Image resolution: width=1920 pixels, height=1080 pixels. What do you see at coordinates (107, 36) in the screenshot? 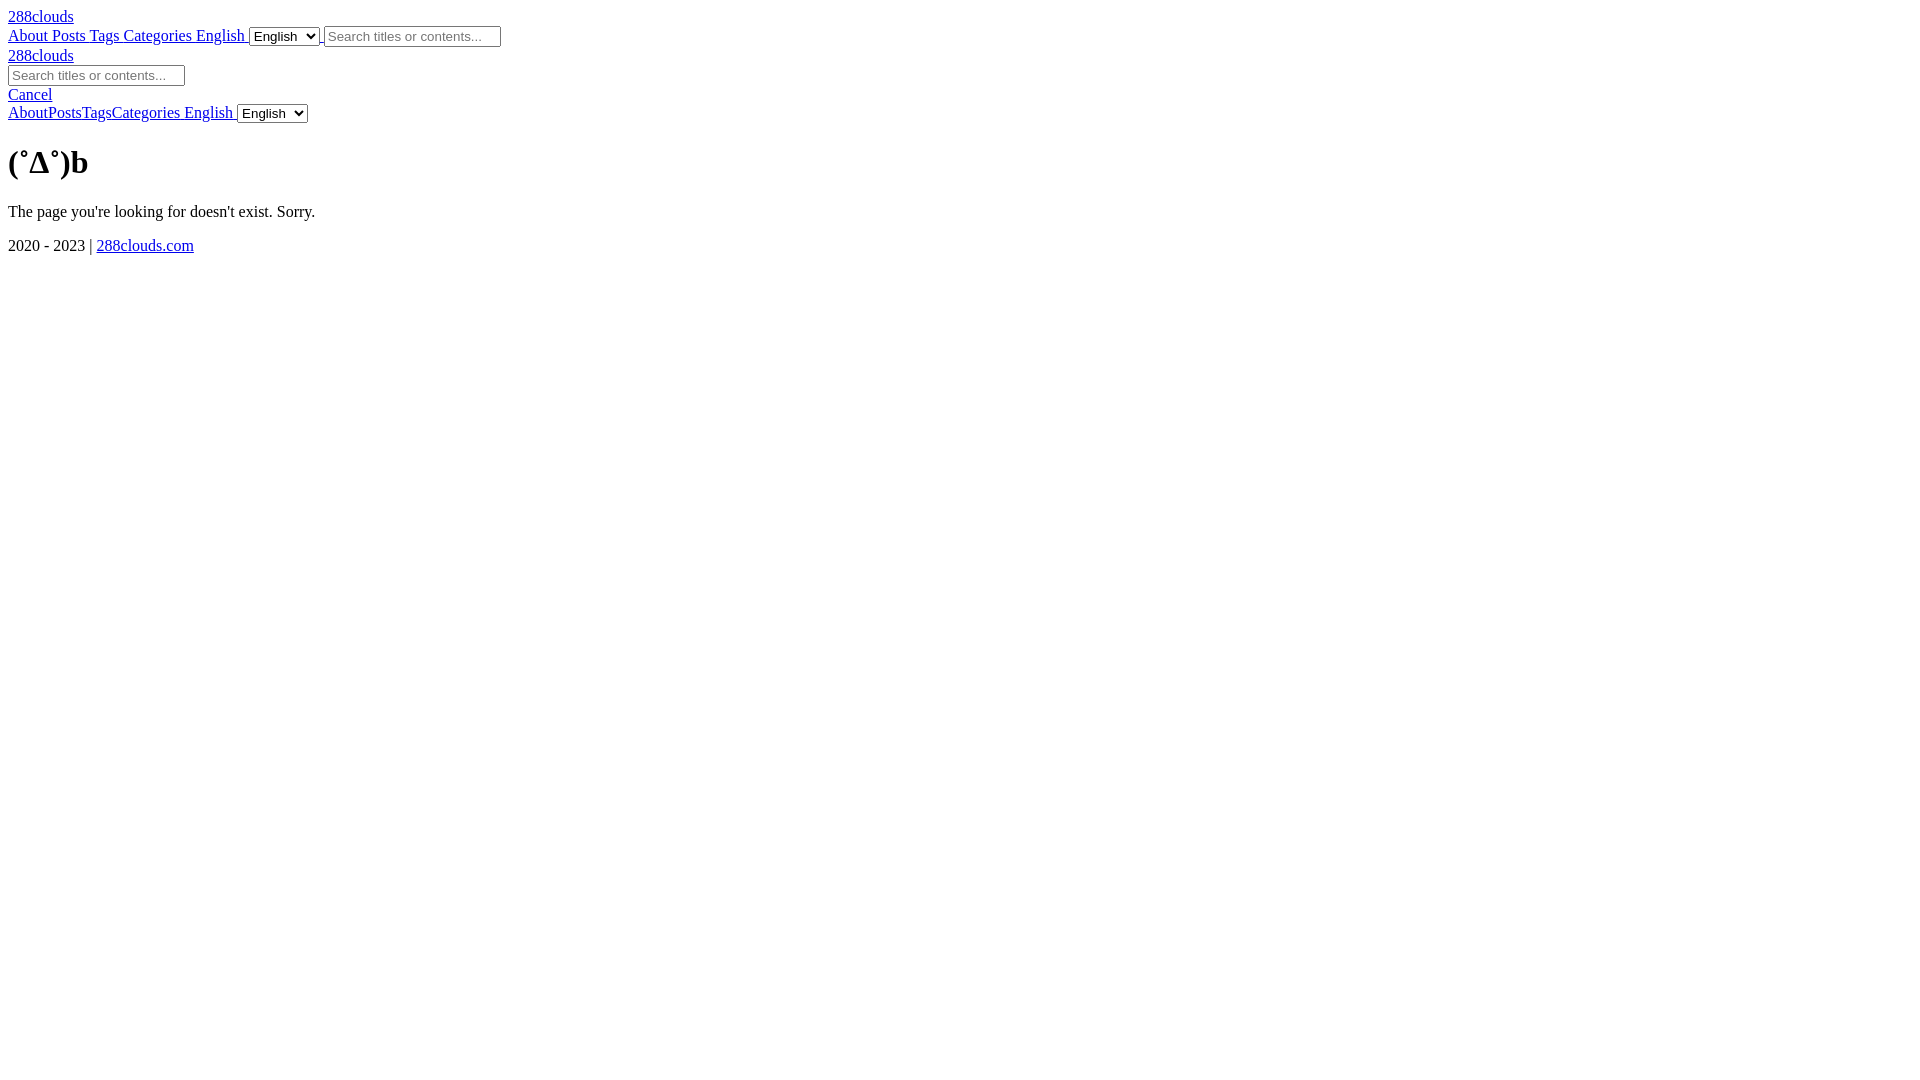
I see `Tags` at bounding box center [107, 36].